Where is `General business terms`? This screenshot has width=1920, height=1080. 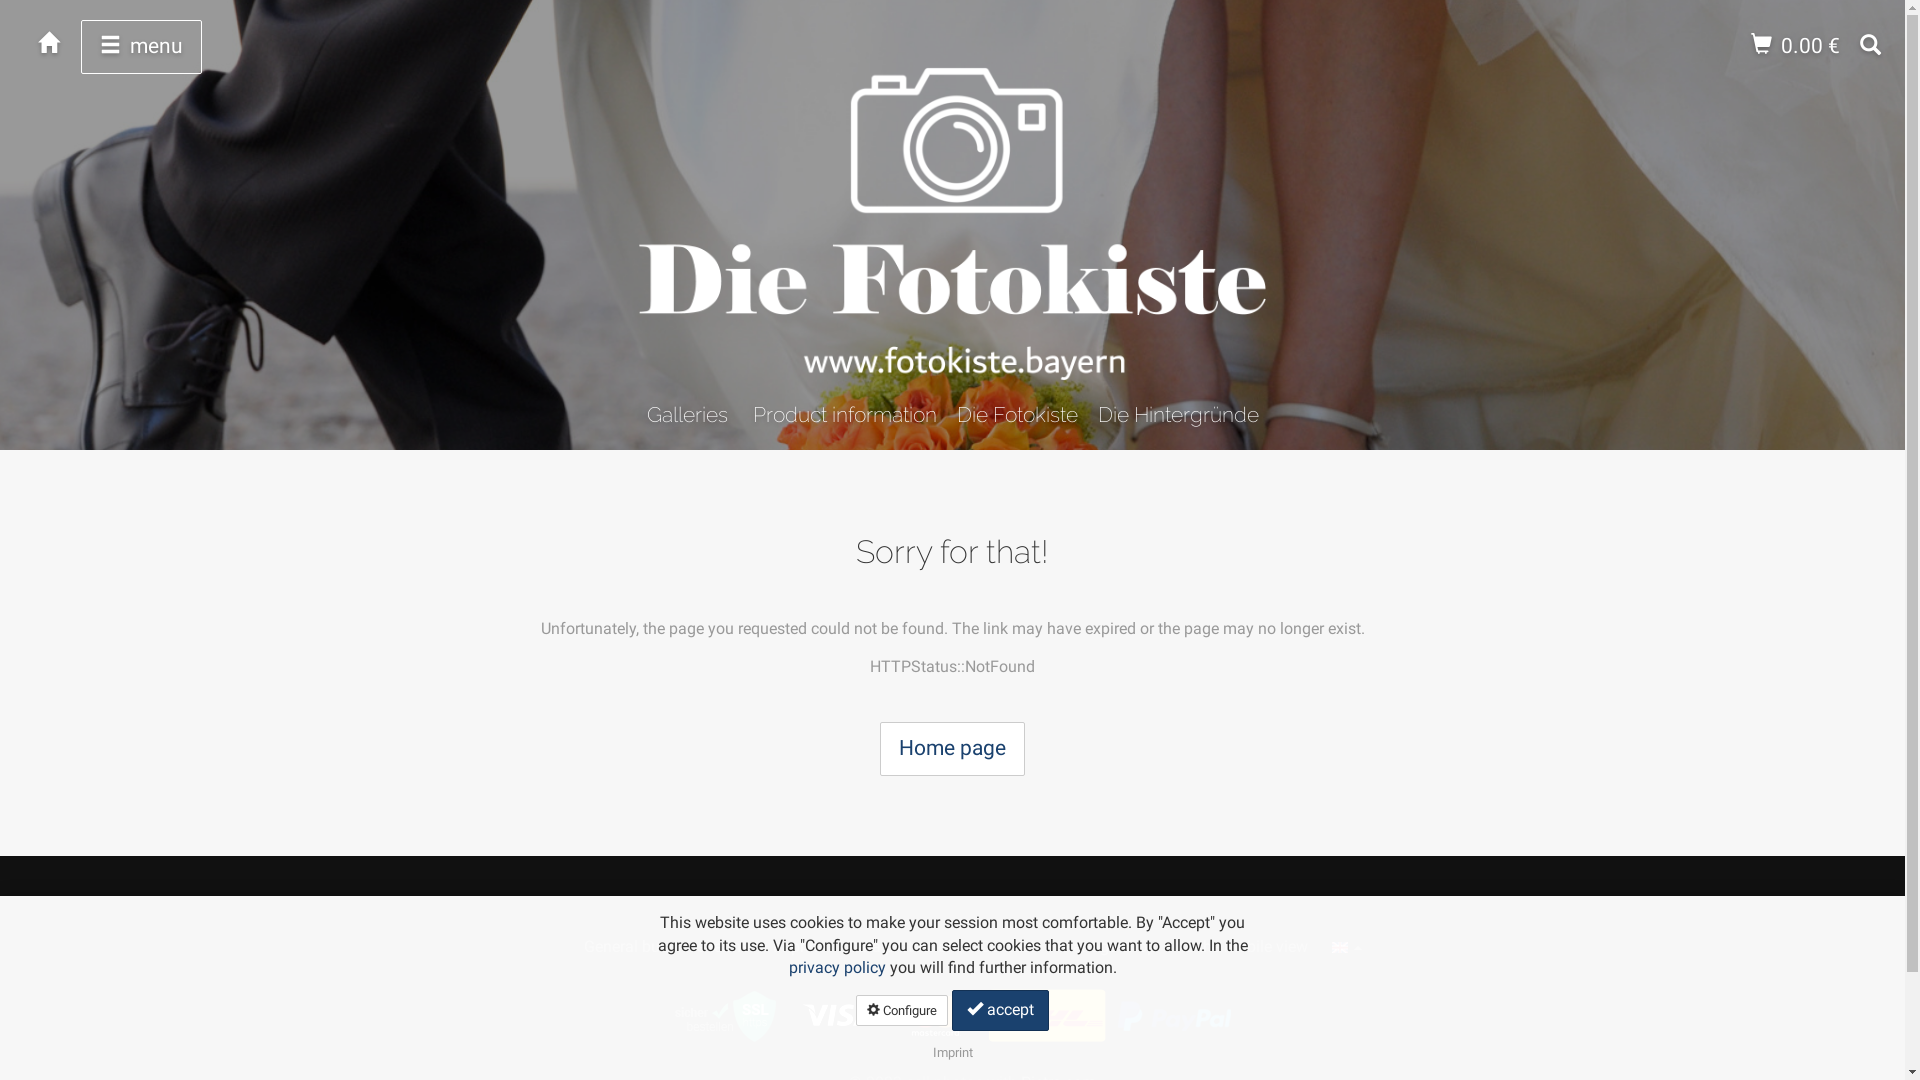
General business terms is located at coordinates (666, 946).